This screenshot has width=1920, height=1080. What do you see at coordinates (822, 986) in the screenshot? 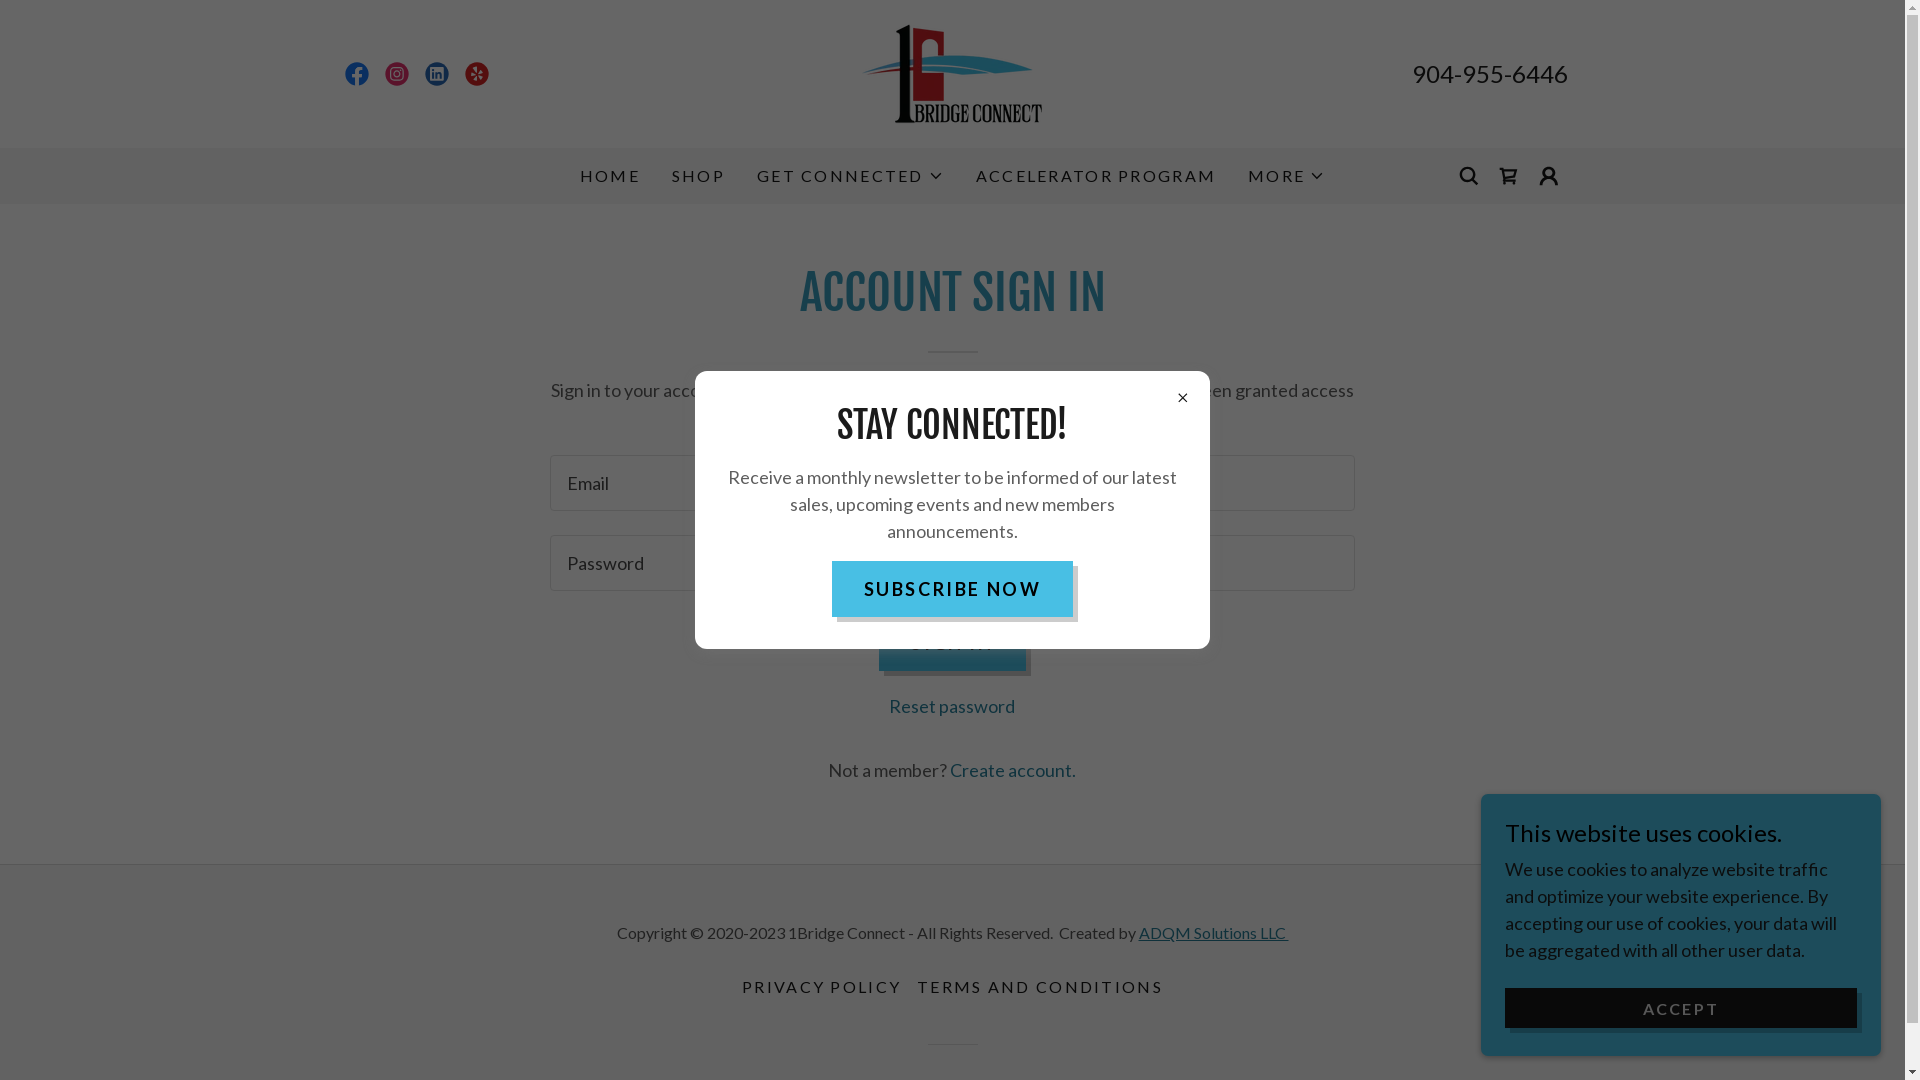
I see `PRIVACY POLICY` at bounding box center [822, 986].